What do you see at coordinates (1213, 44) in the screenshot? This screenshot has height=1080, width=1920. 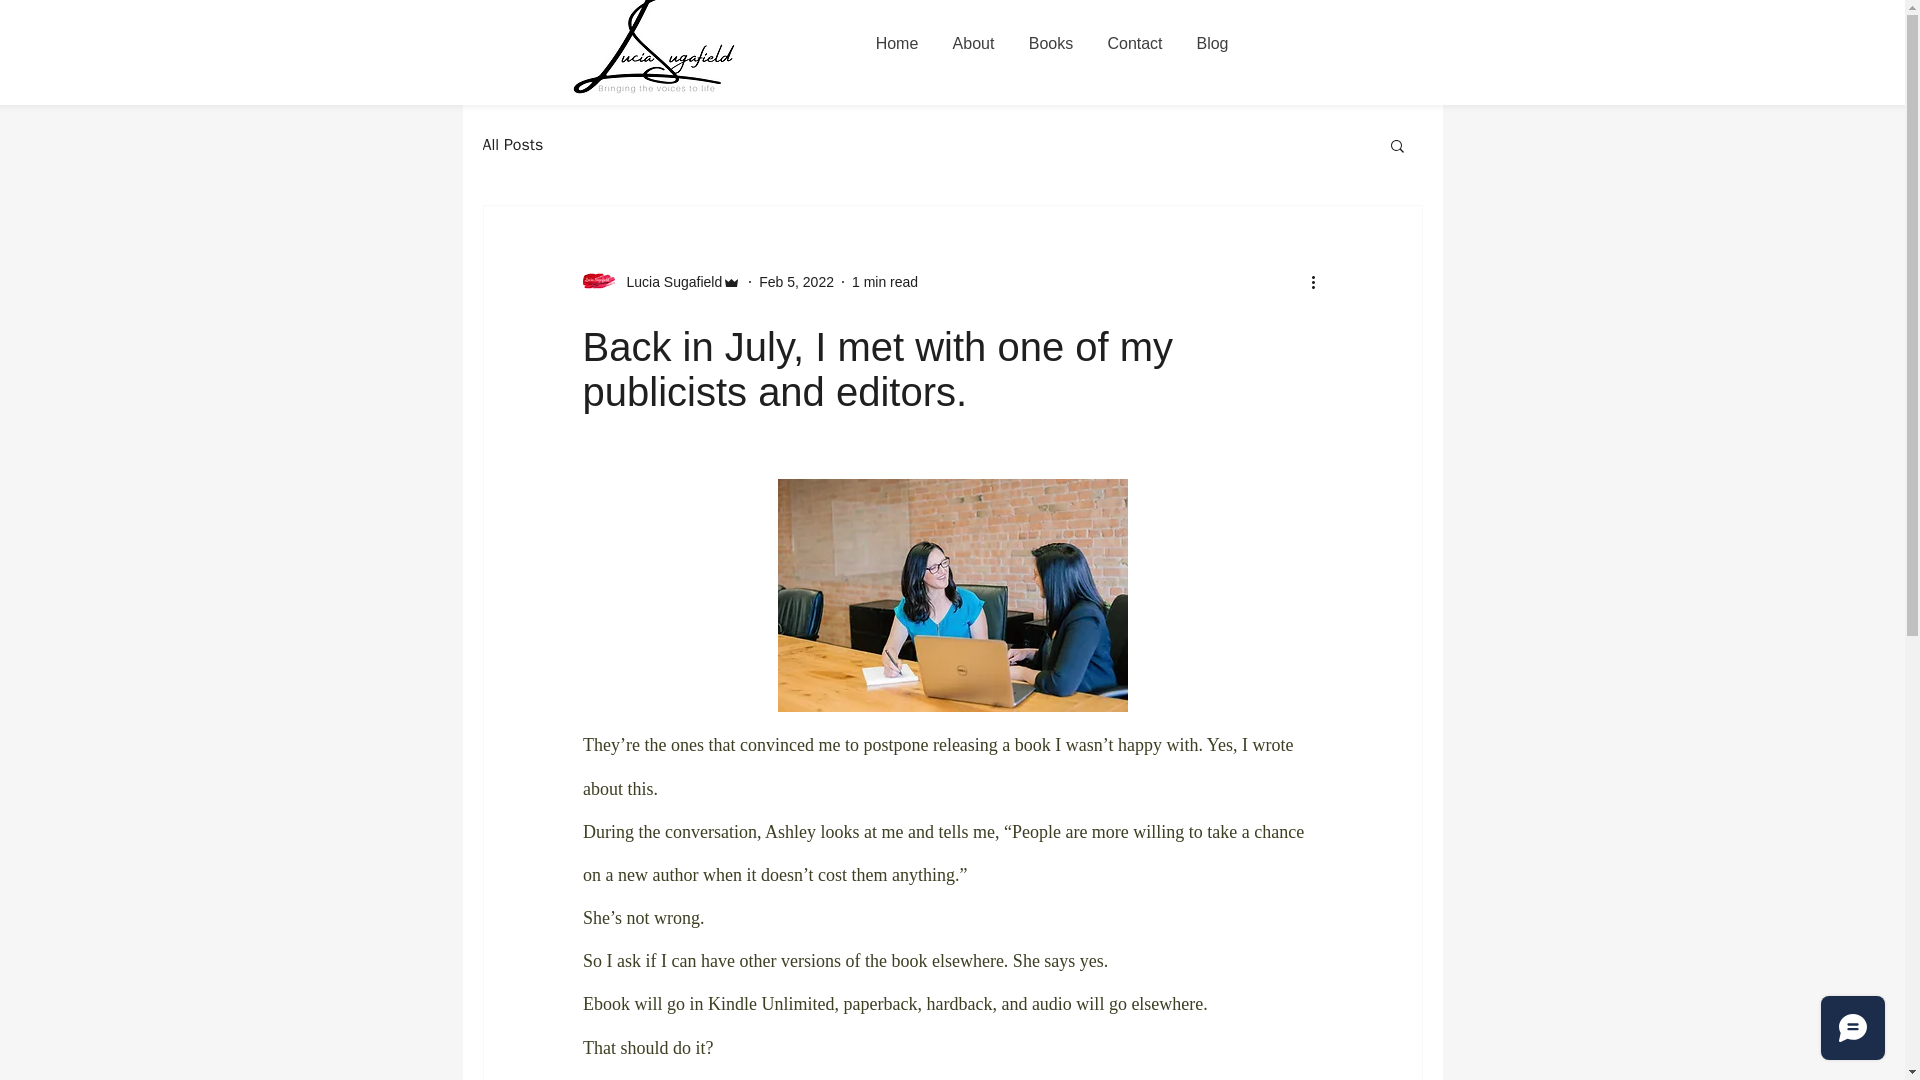 I see `Blog` at bounding box center [1213, 44].